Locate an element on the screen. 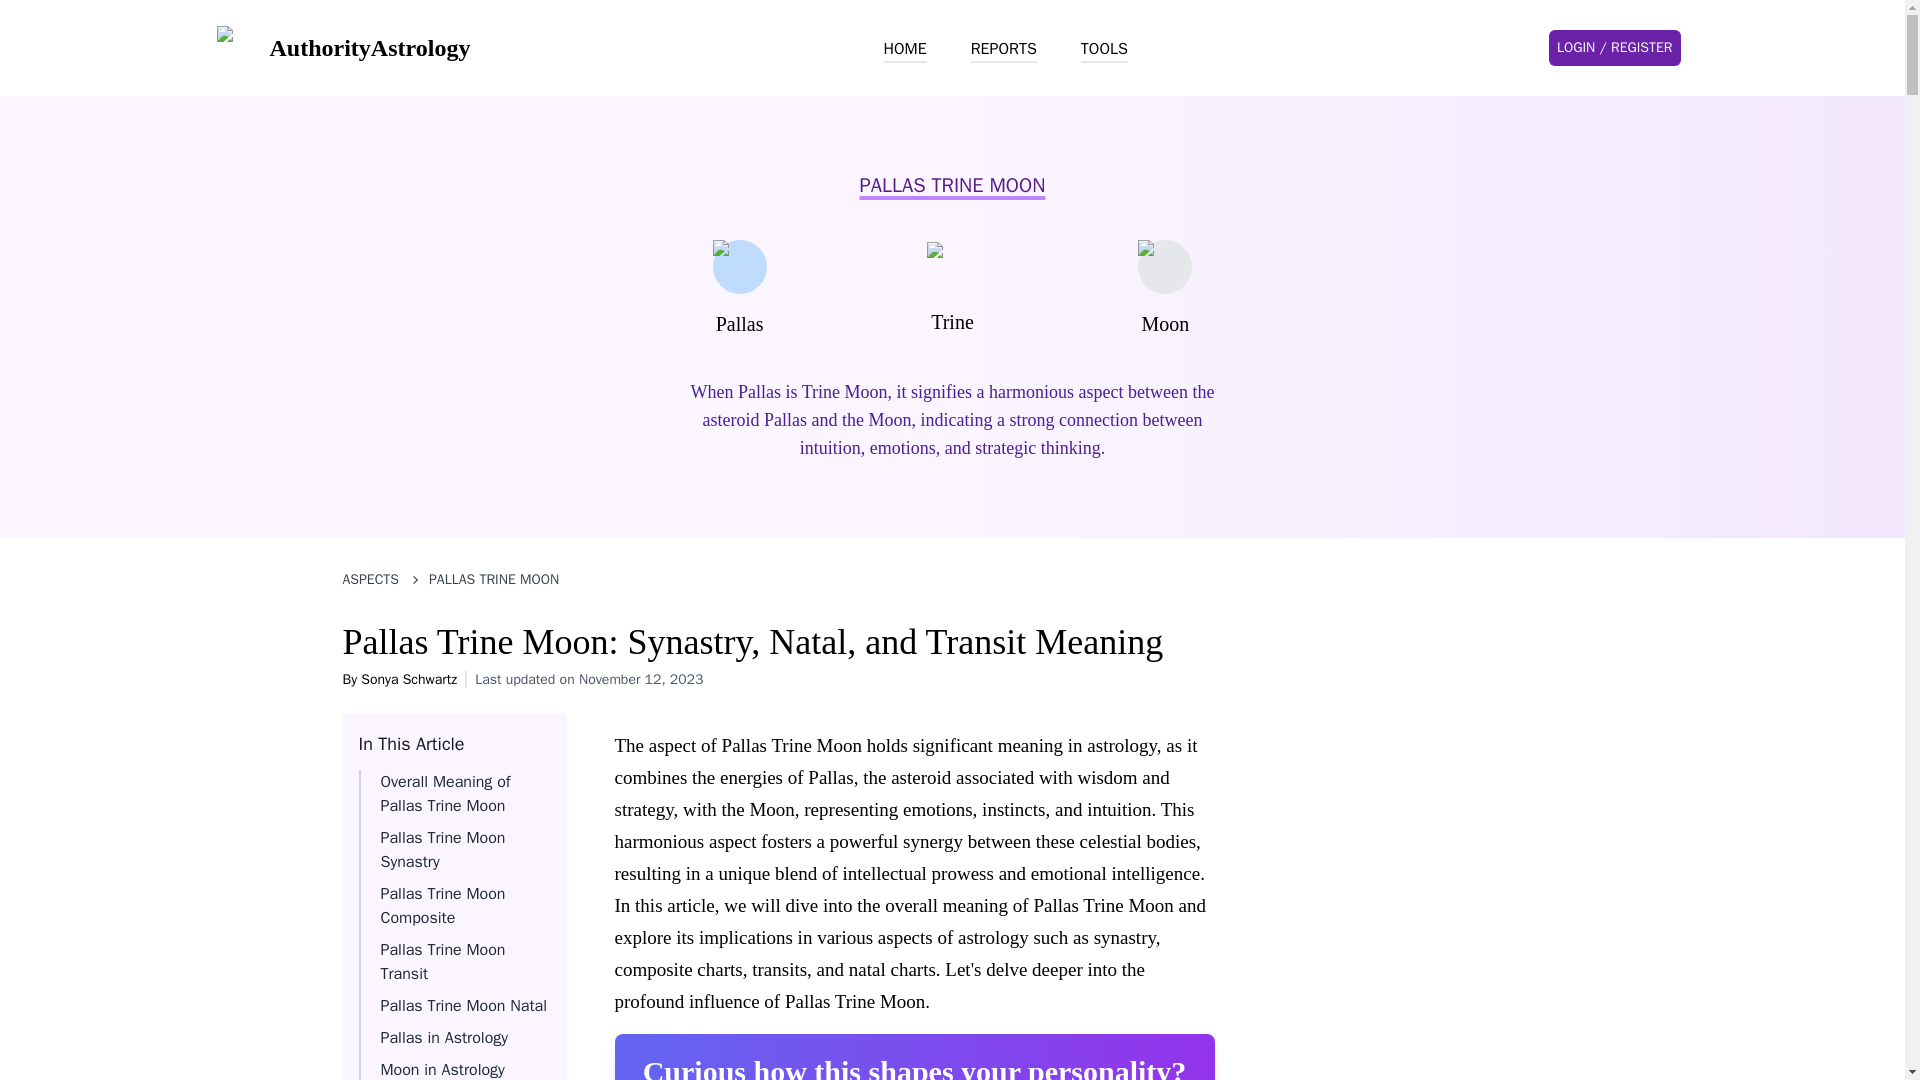 This screenshot has height=1080, width=1920. HOME is located at coordinates (905, 49).